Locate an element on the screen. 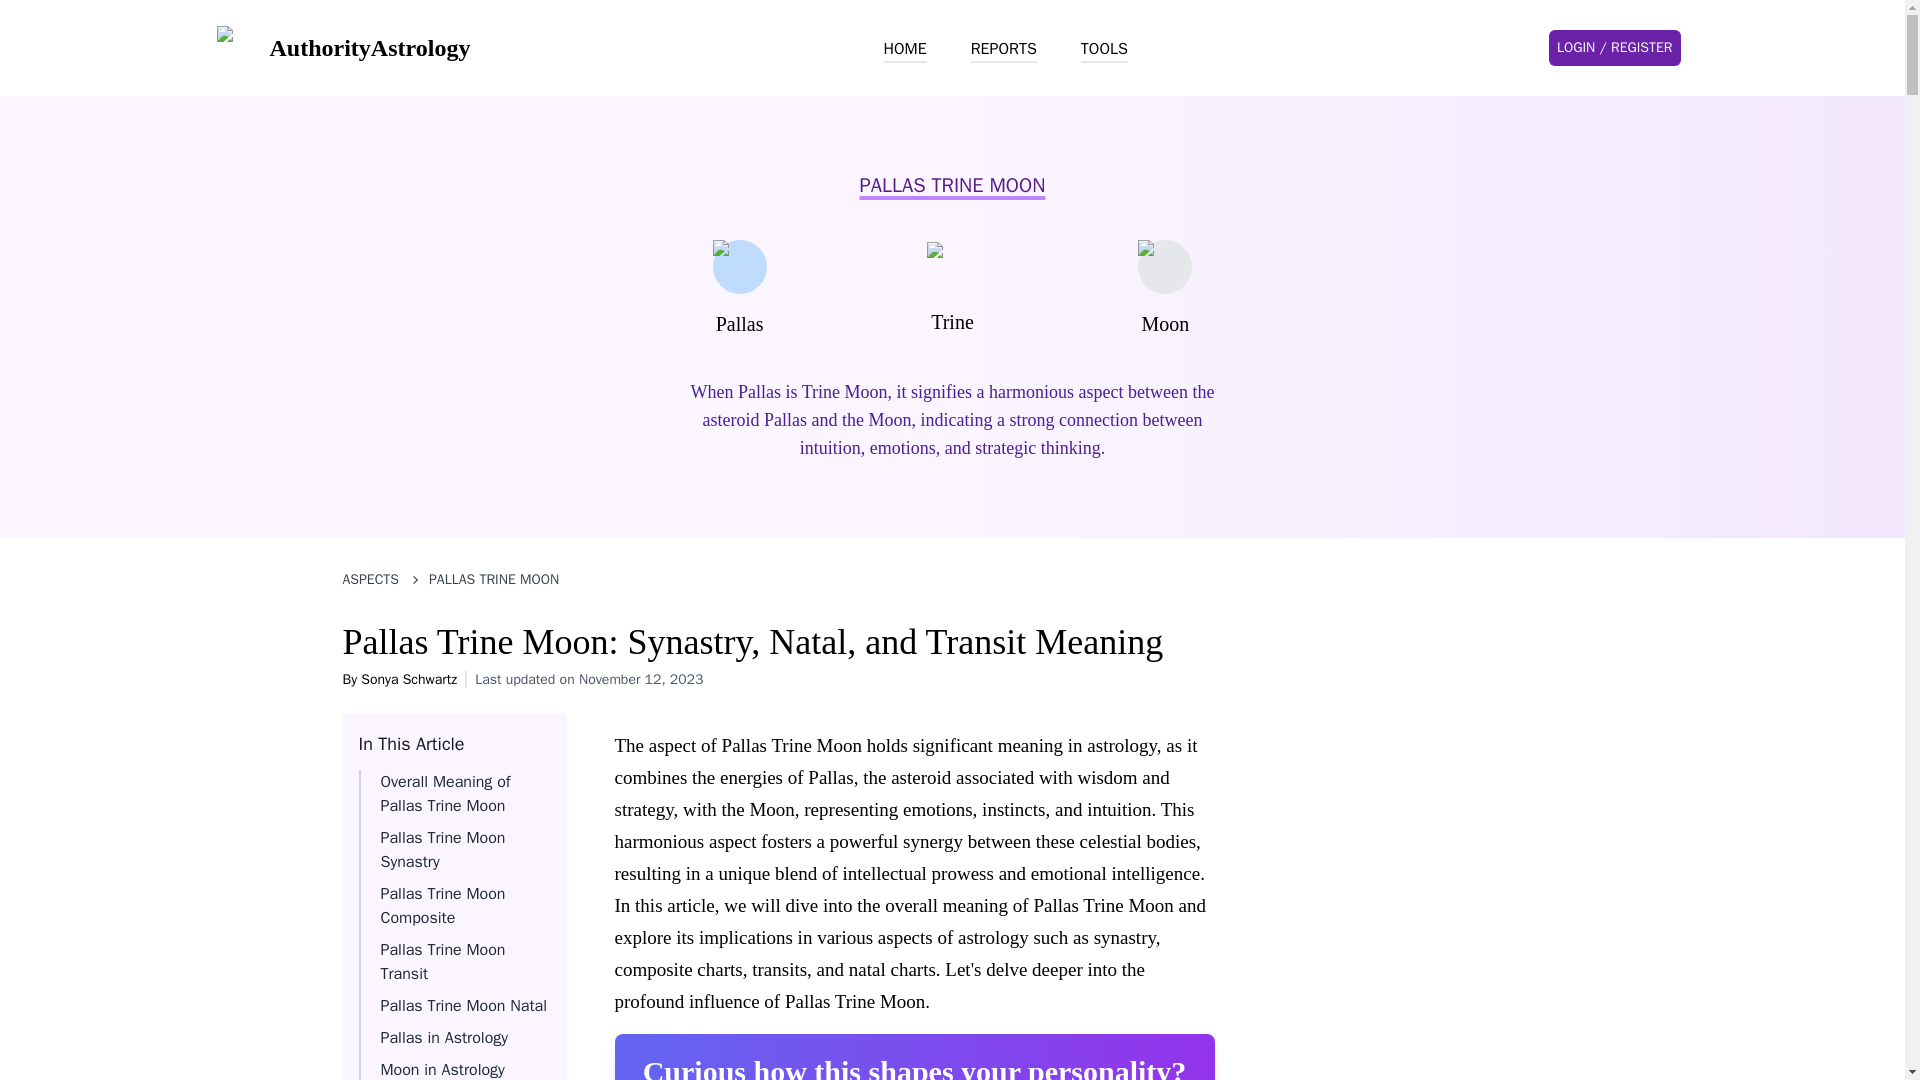 This screenshot has height=1080, width=1920. HOME is located at coordinates (905, 49).